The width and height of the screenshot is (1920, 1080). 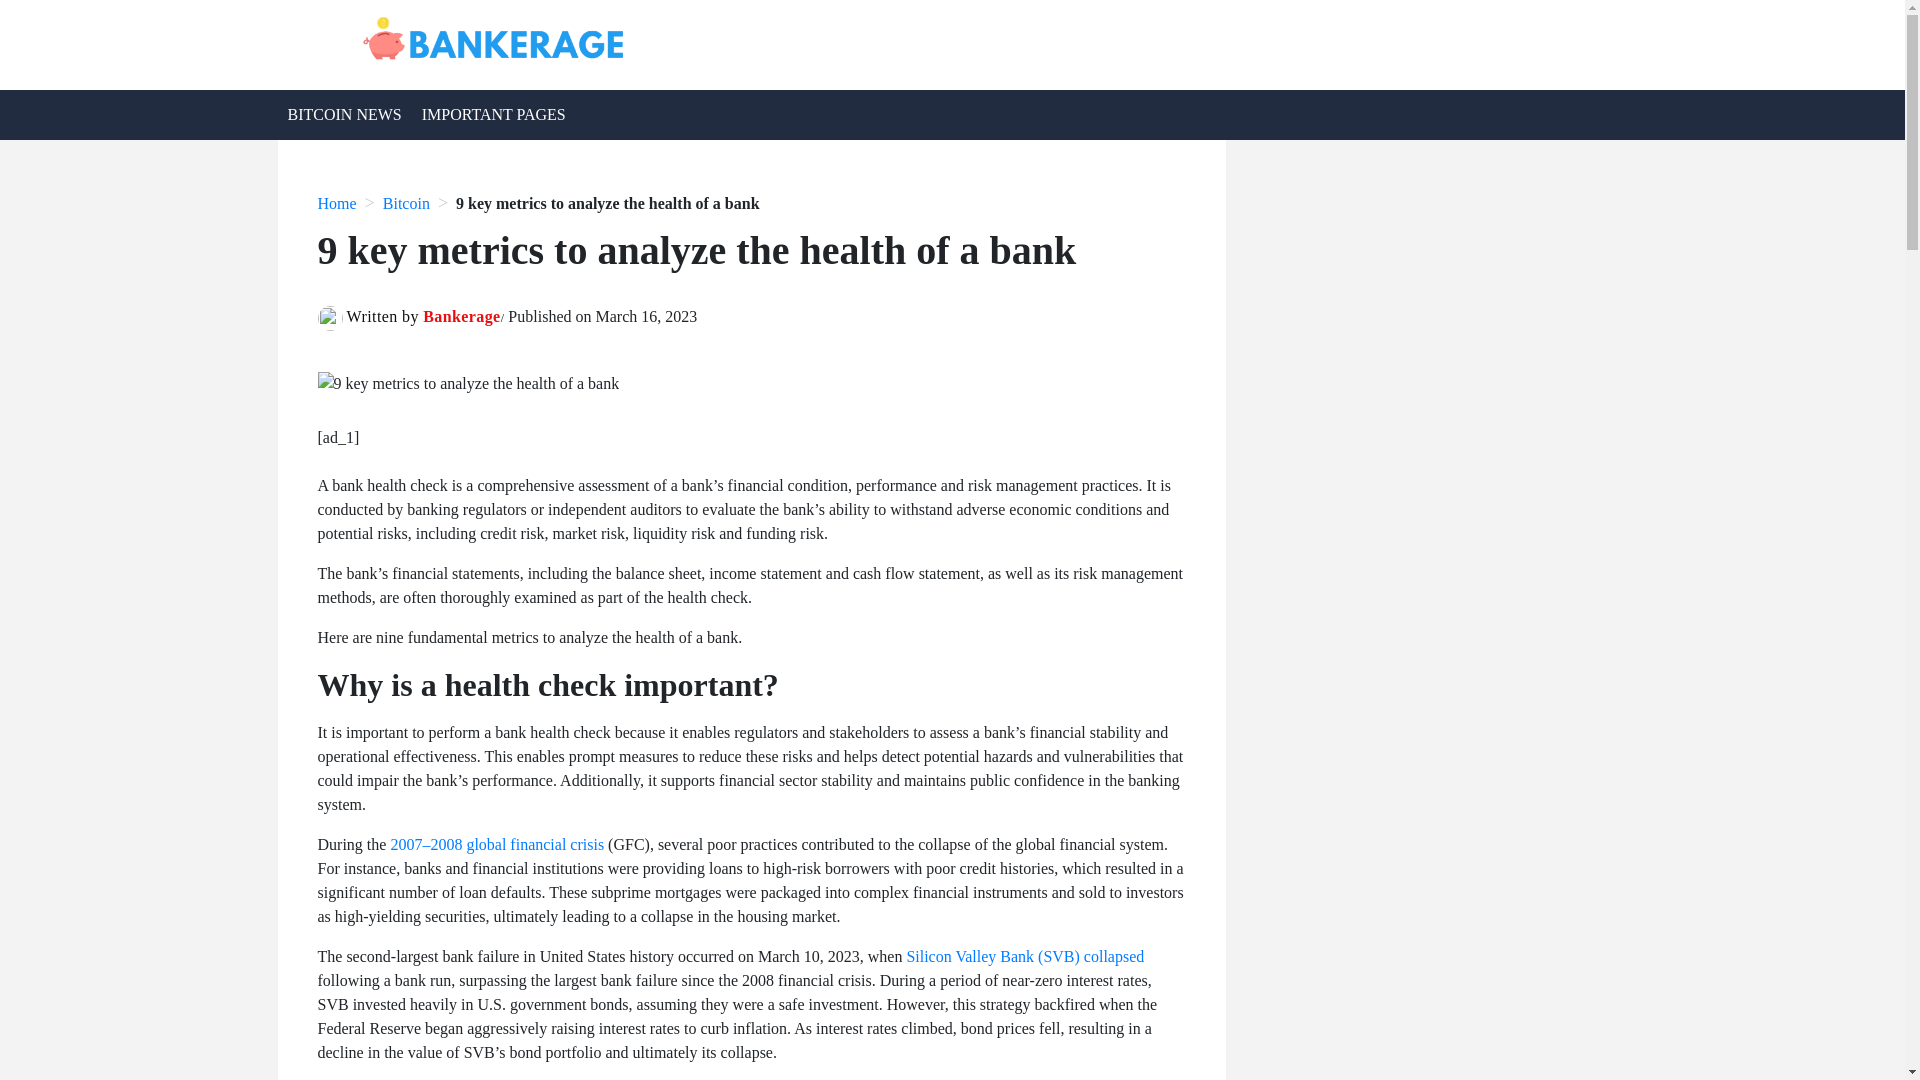 I want to click on Posts by Bankerage, so click(x=460, y=316).